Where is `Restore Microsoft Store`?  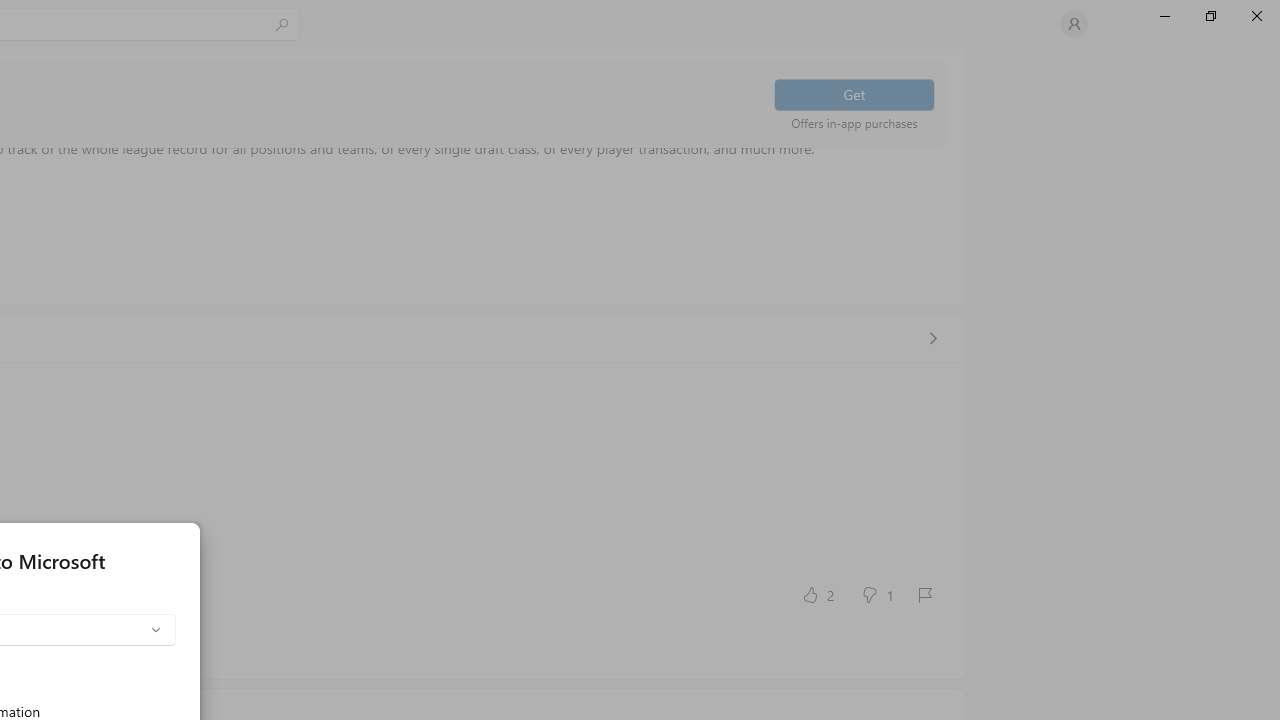 Restore Microsoft Store is located at coordinates (1210, 16).